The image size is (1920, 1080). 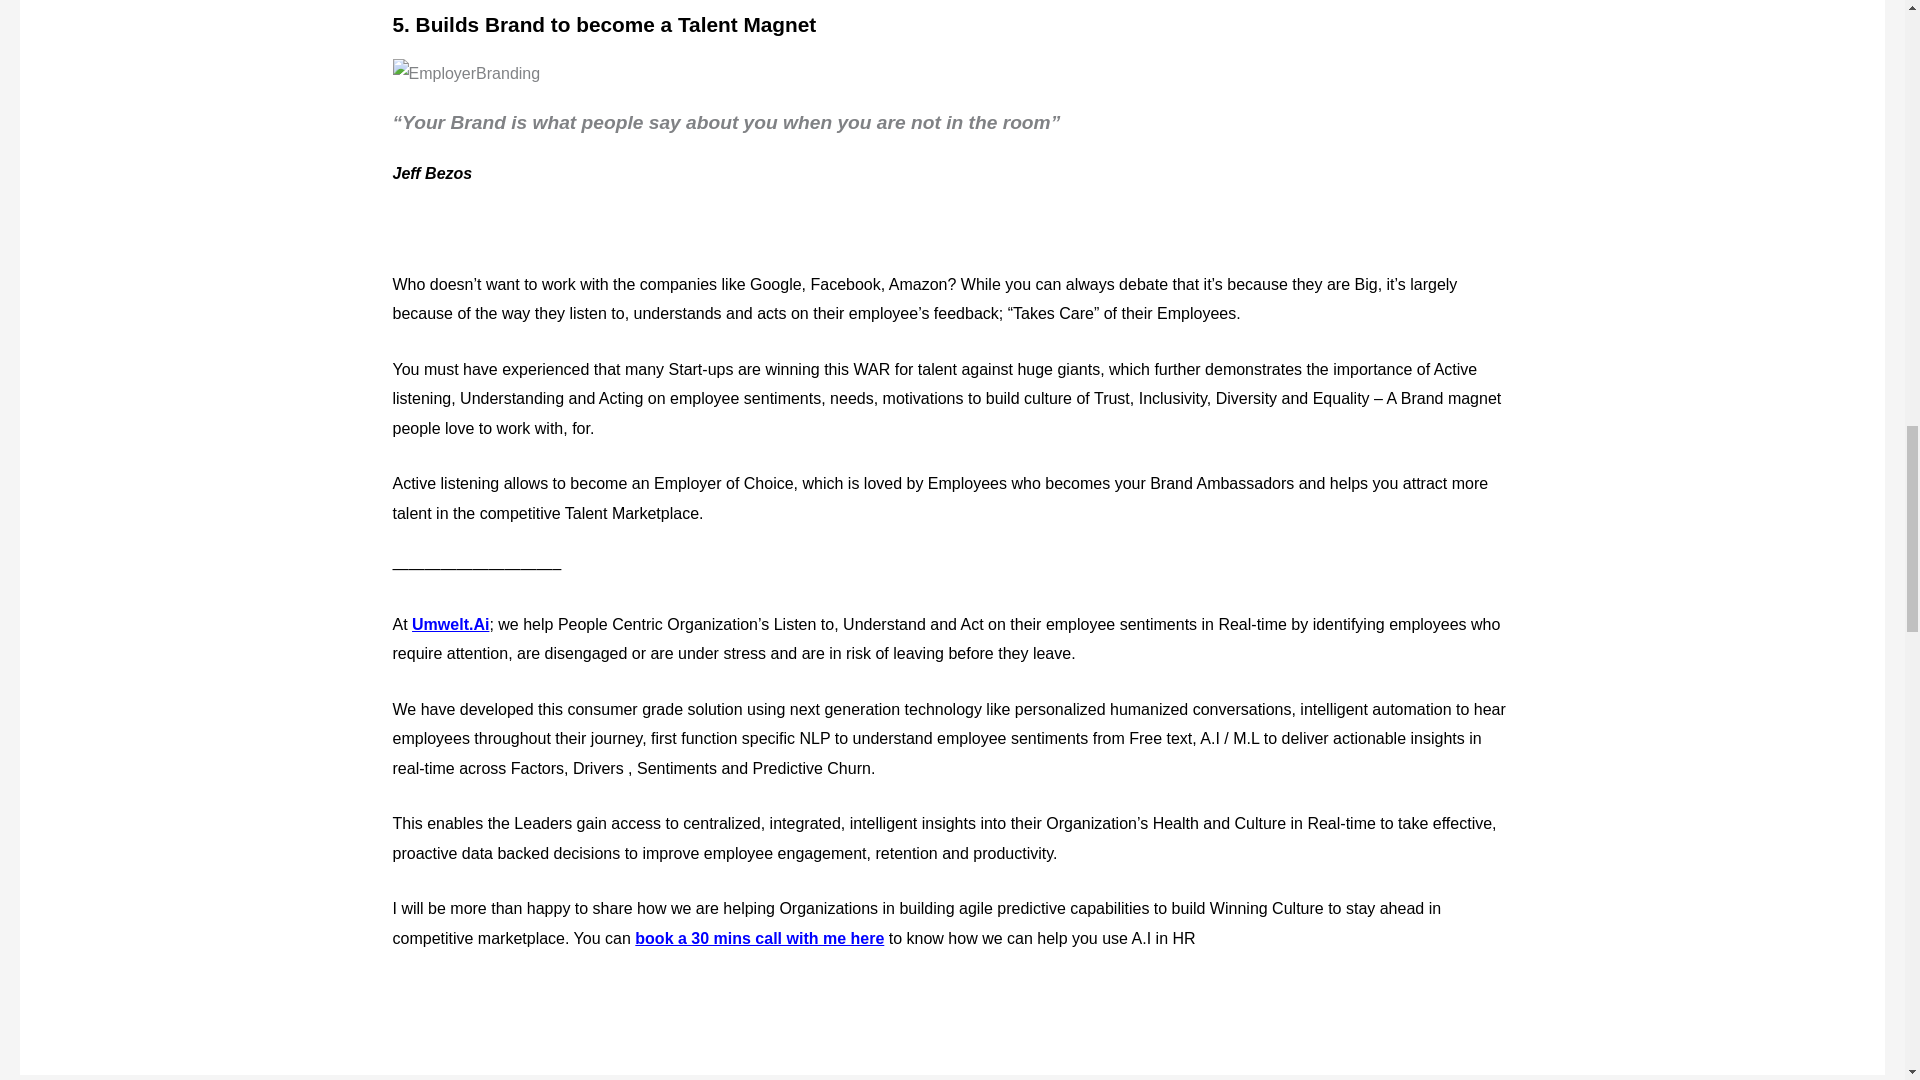 What do you see at coordinates (450, 624) in the screenshot?
I see `Umwelt.Ai` at bounding box center [450, 624].